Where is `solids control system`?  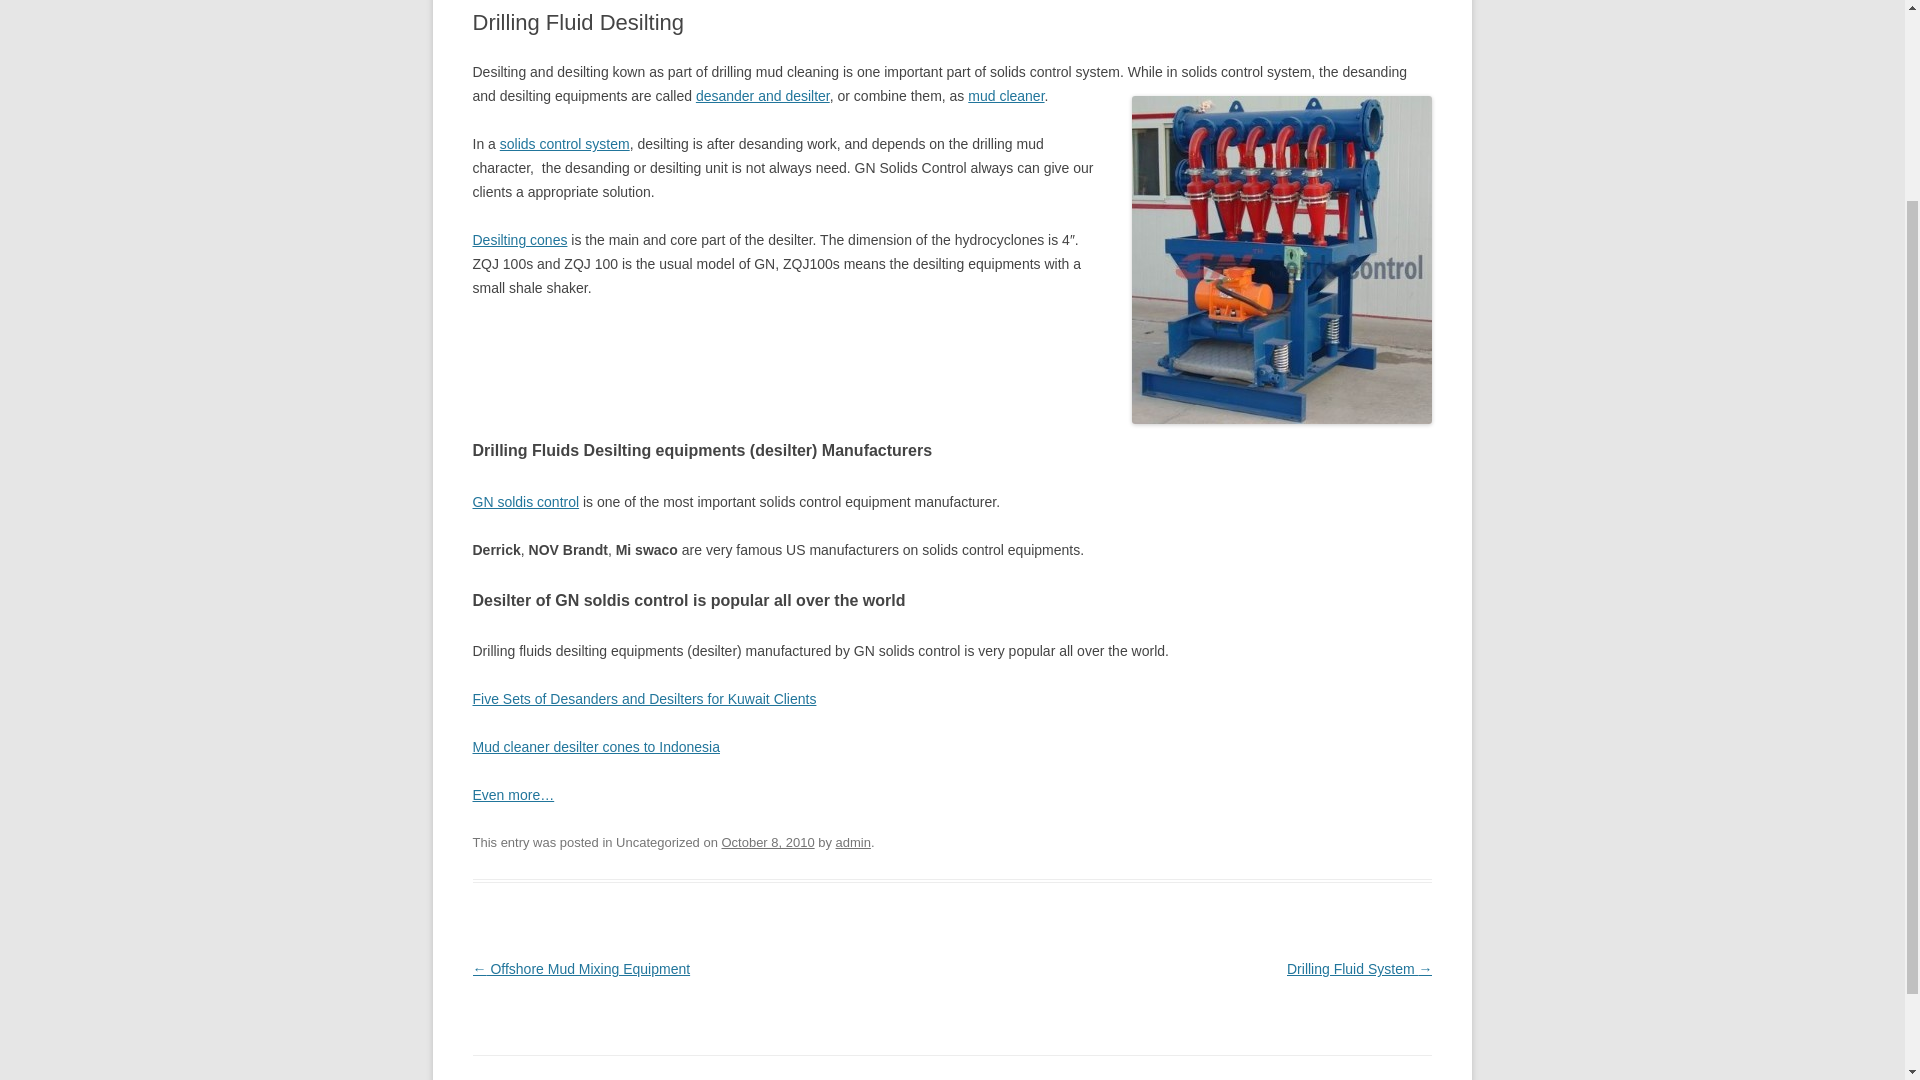
solids control system is located at coordinates (564, 144).